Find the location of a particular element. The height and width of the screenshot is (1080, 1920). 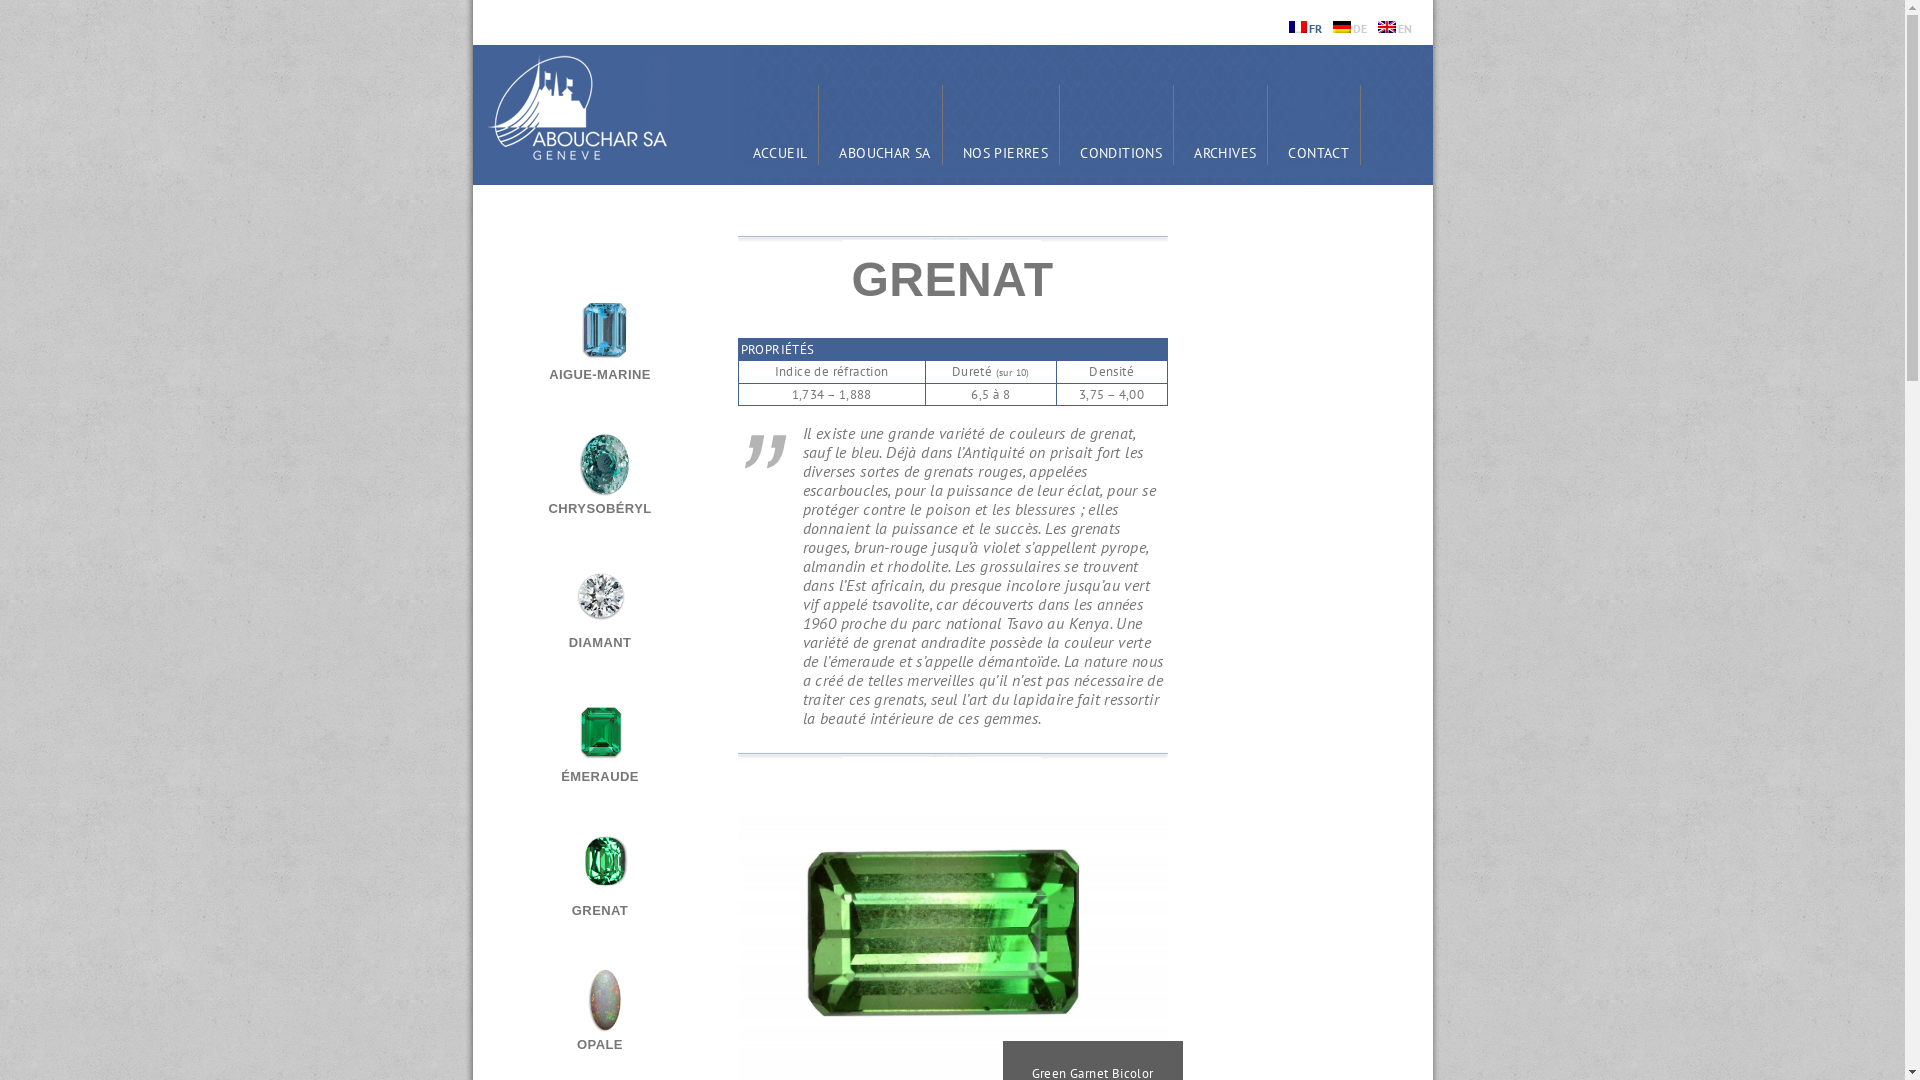

EN is located at coordinates (1396, 28).